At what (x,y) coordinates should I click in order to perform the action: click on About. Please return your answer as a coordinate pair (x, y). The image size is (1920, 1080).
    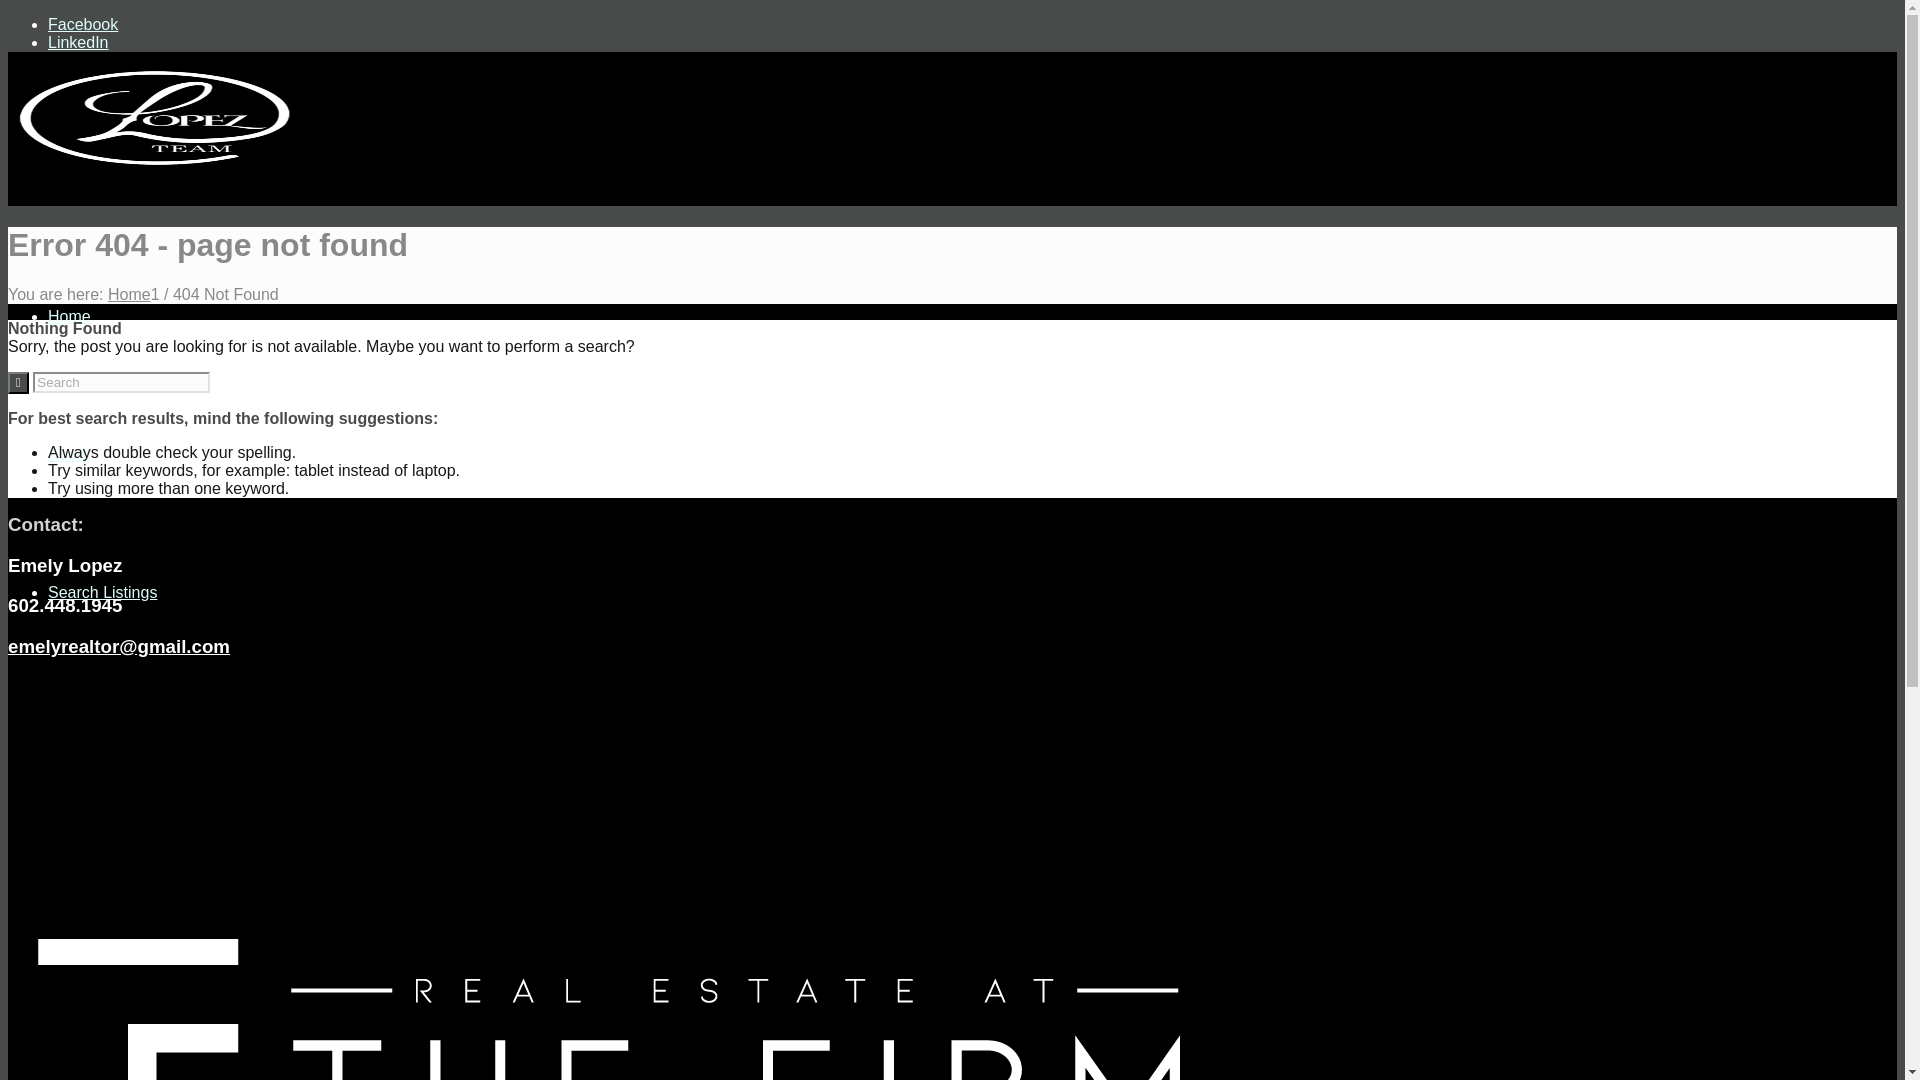
    Looking at the image, I should click on (69, 454).